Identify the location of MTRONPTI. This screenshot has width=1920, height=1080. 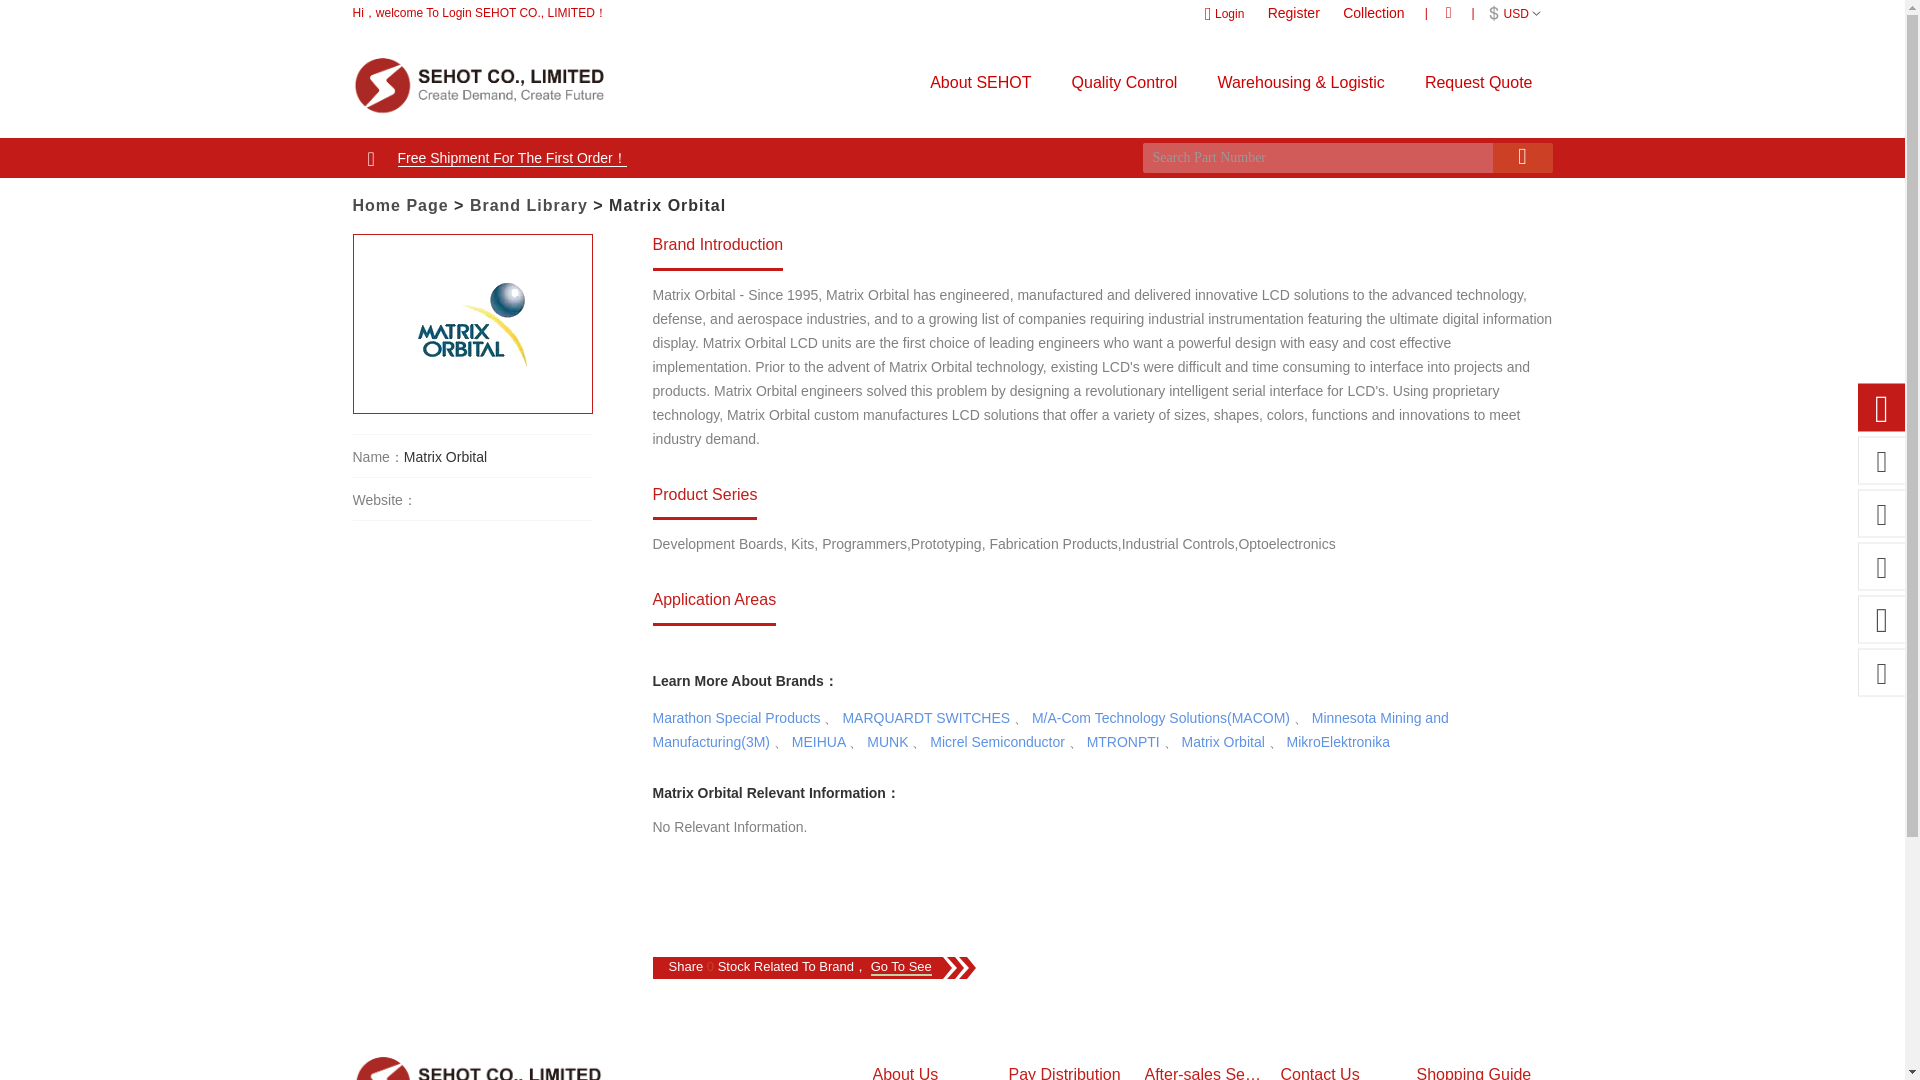
(1122, 742).